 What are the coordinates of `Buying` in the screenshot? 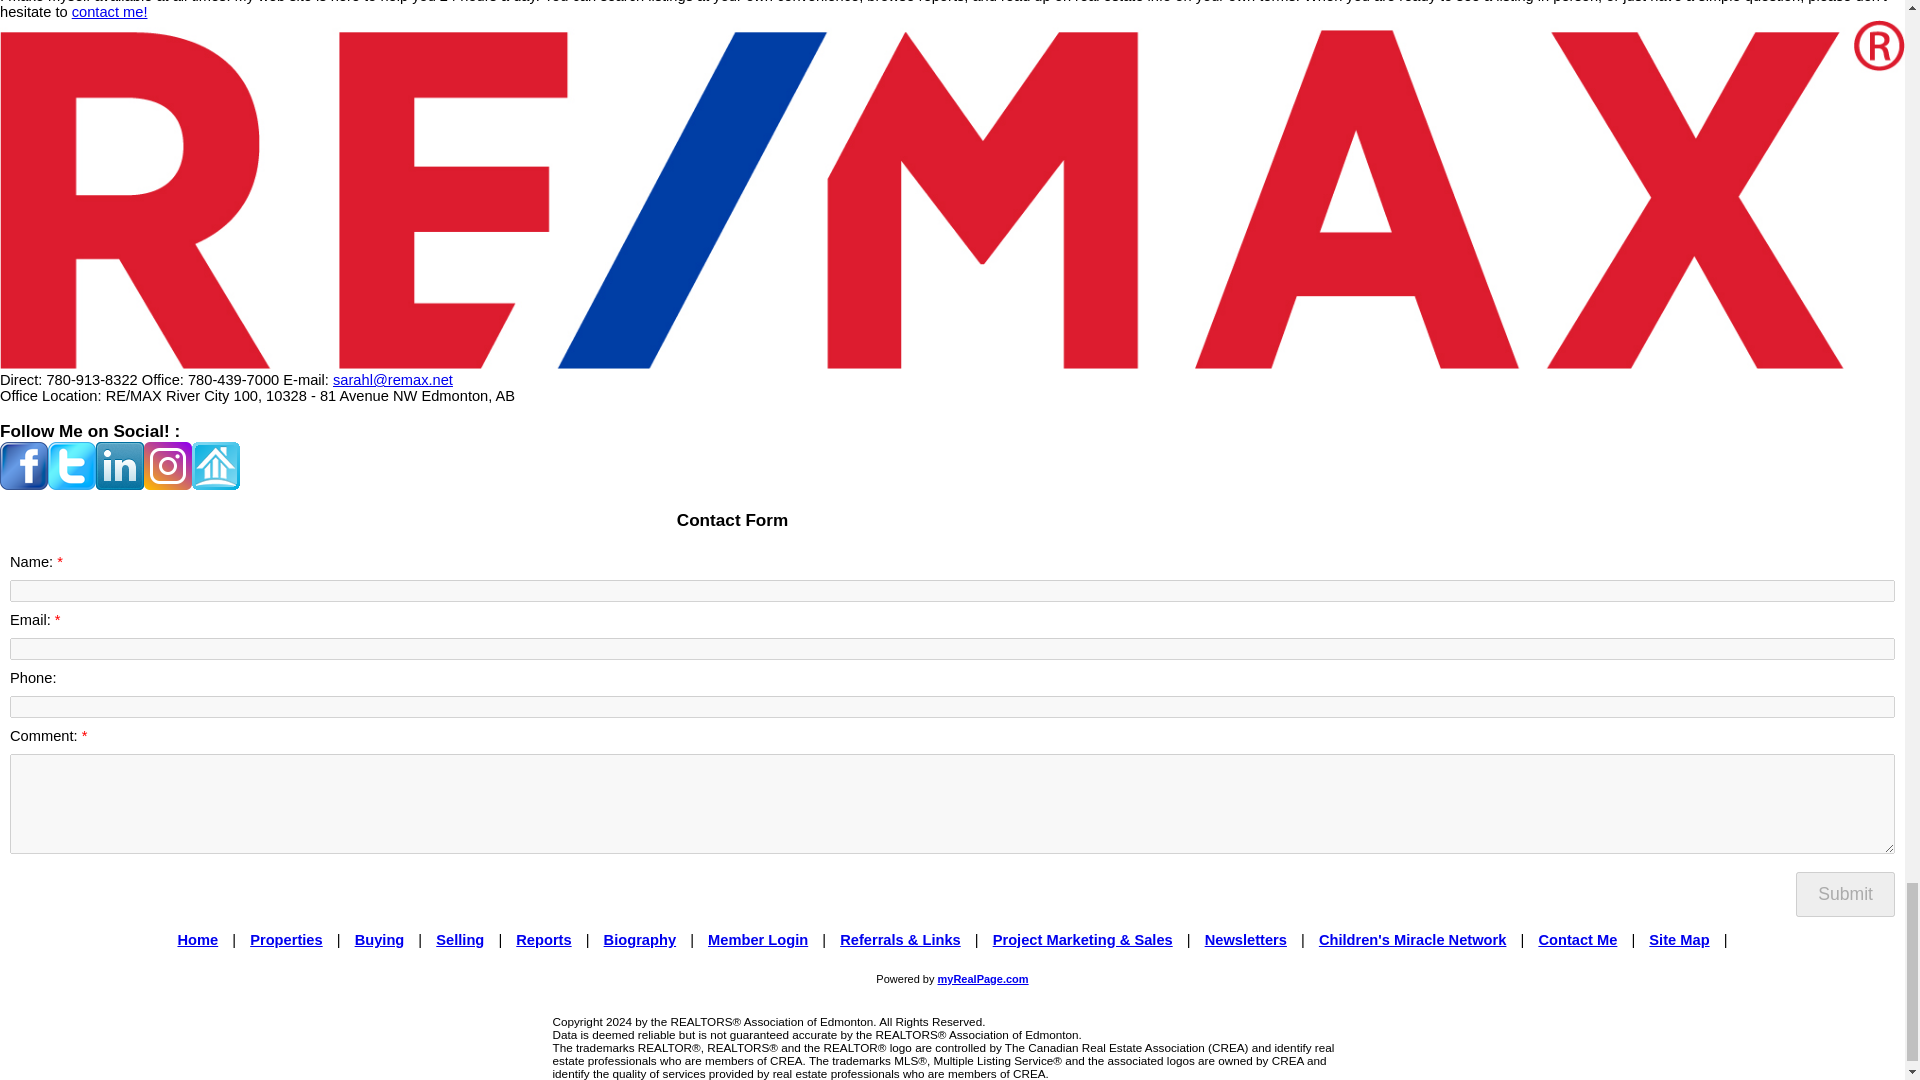 It's located at (380, 940).